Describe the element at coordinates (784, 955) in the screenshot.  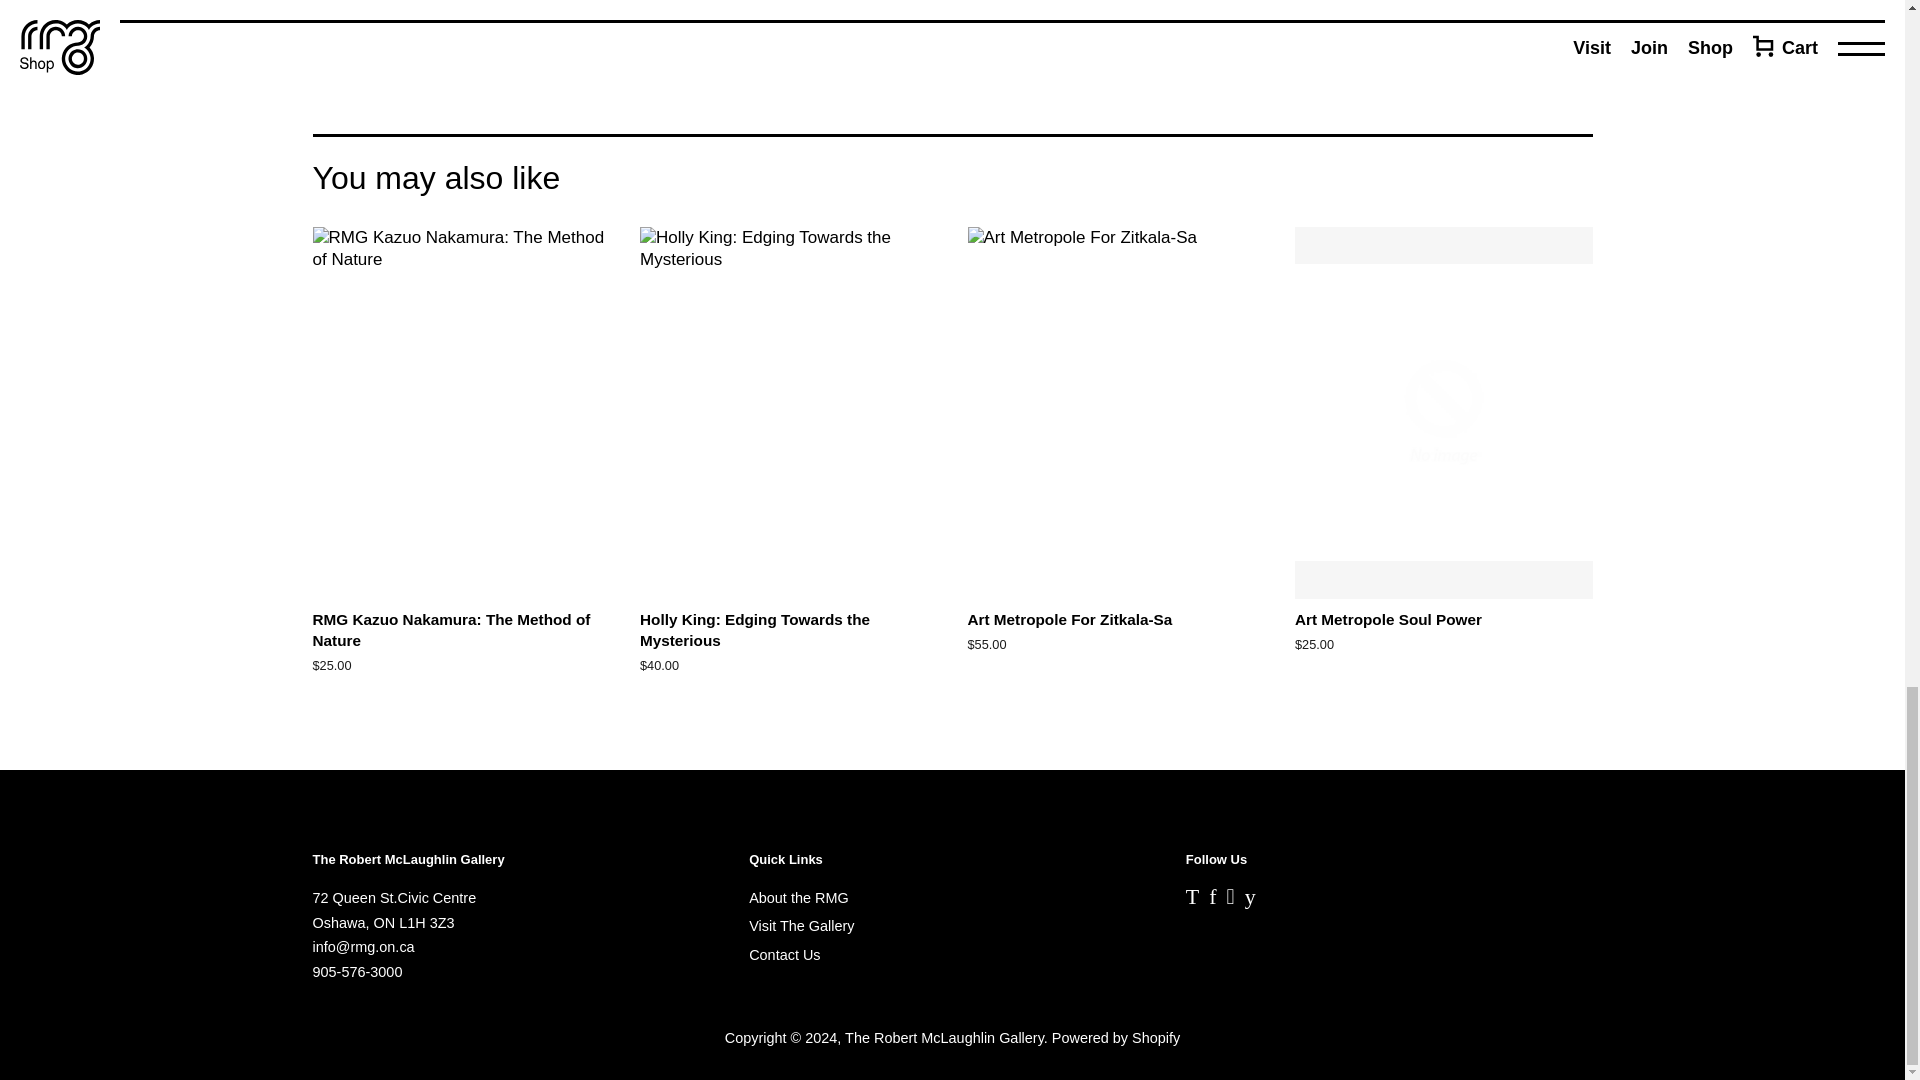
I see `Contact Us` at that location.